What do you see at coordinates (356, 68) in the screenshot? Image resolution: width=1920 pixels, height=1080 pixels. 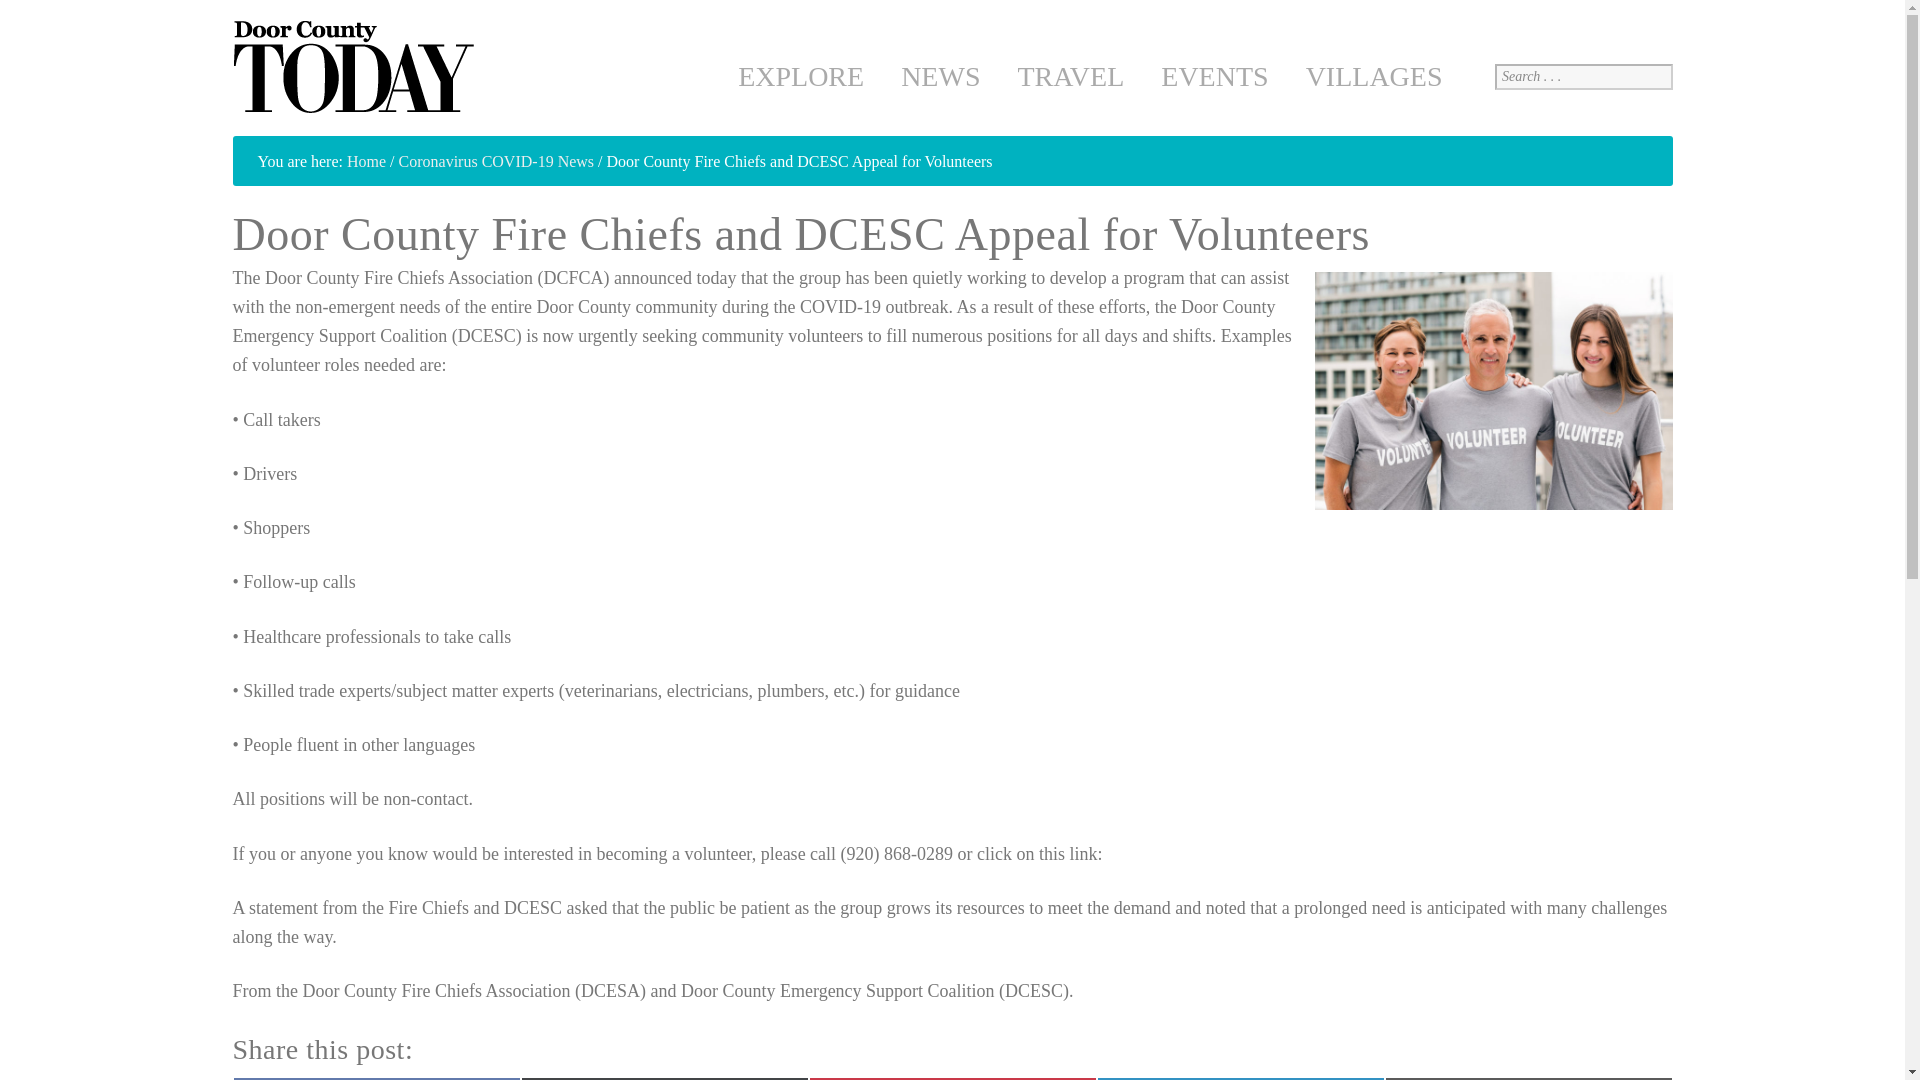 I see `Door County Today` at bounding box center [356, 68].